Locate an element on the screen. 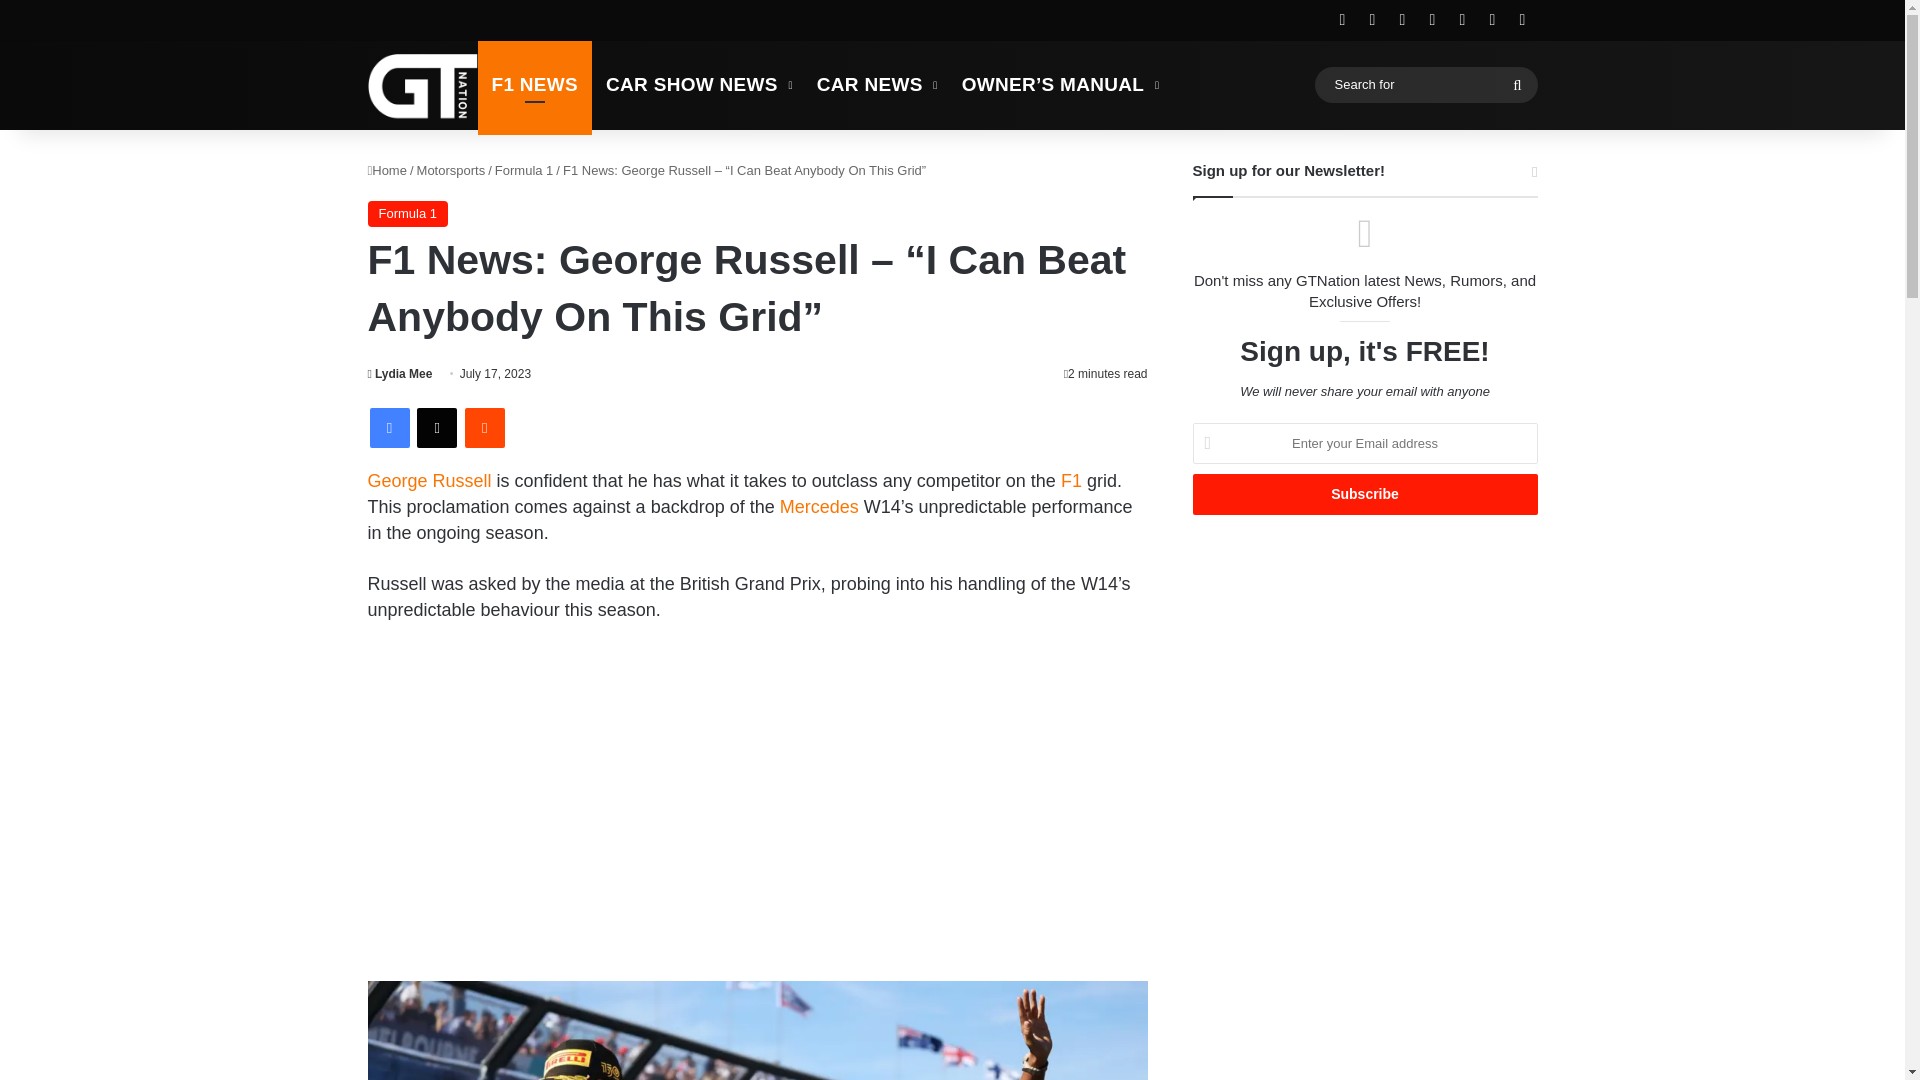 The image size is (1920, 1080). Search for is located at coordinates (1425, 84).